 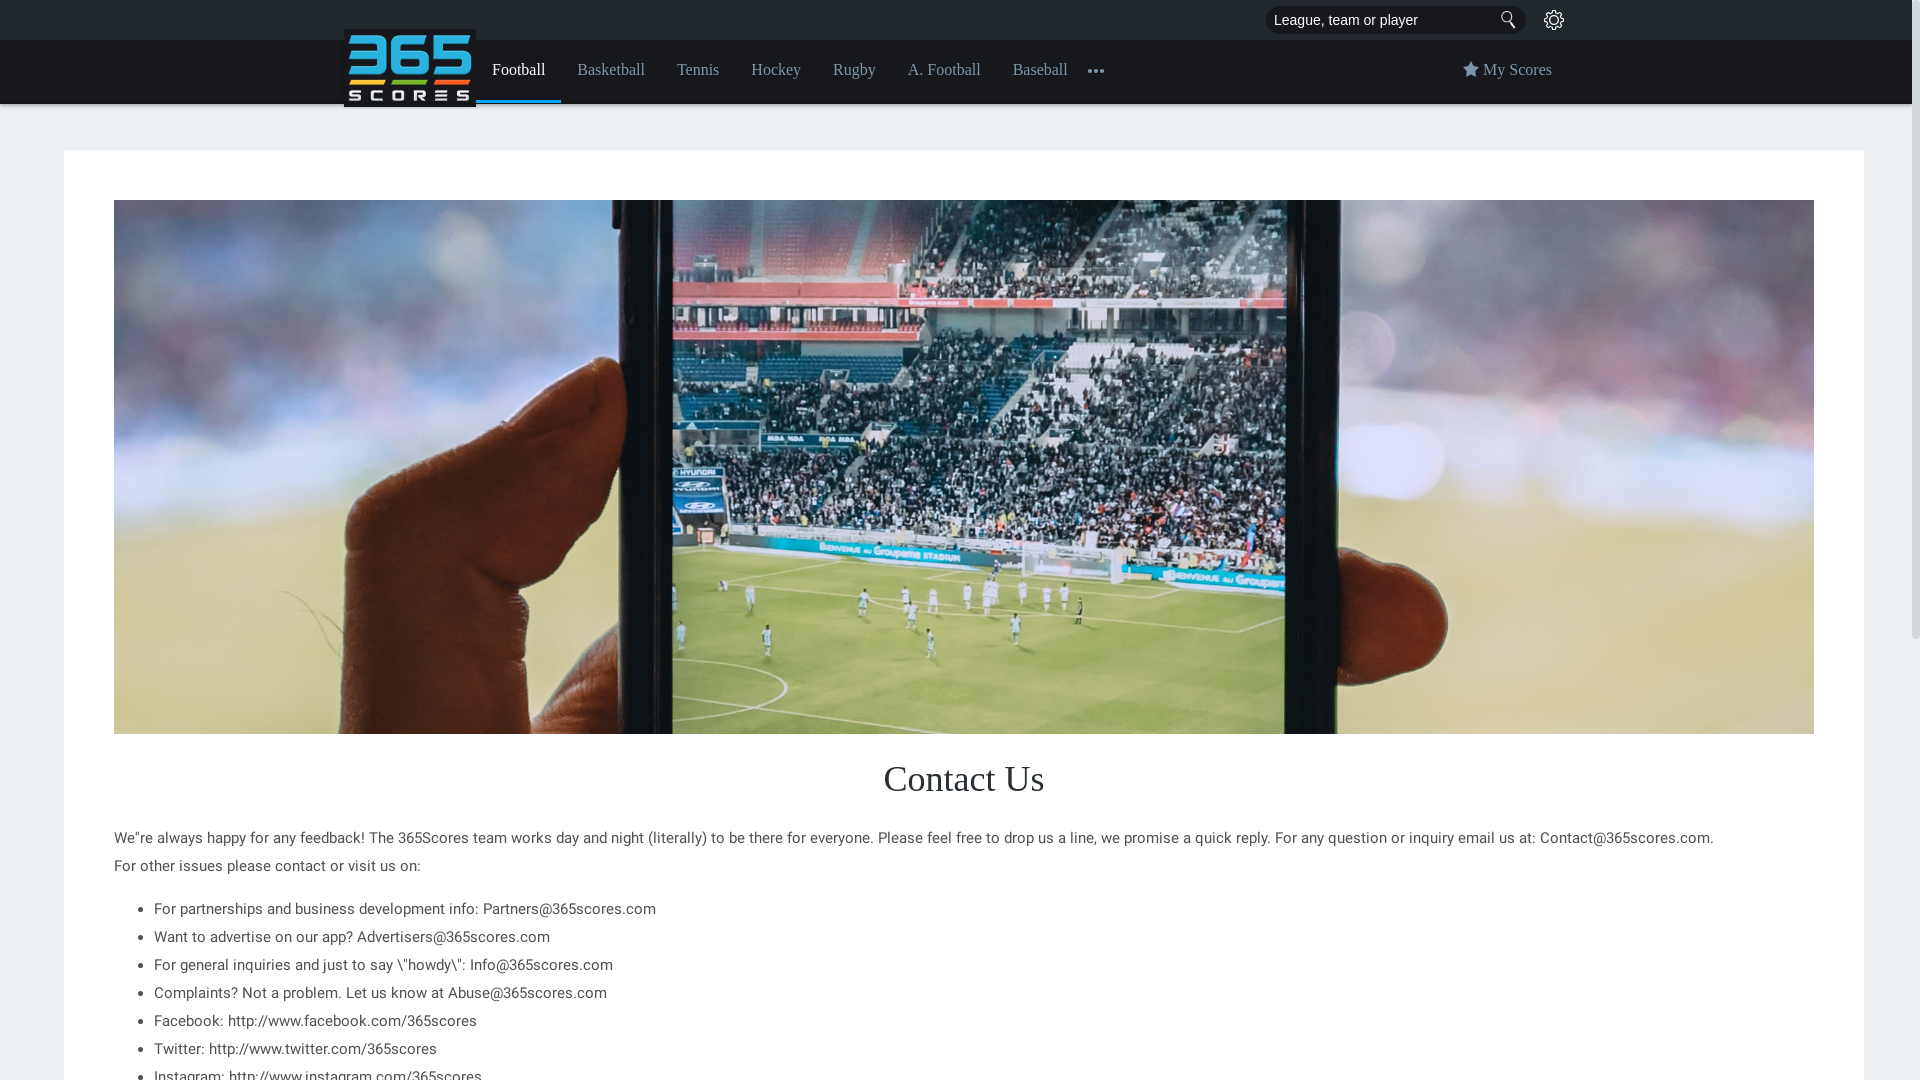 I want to click on http://www.facebook.com/365scores, so click(x=352, y=1021).